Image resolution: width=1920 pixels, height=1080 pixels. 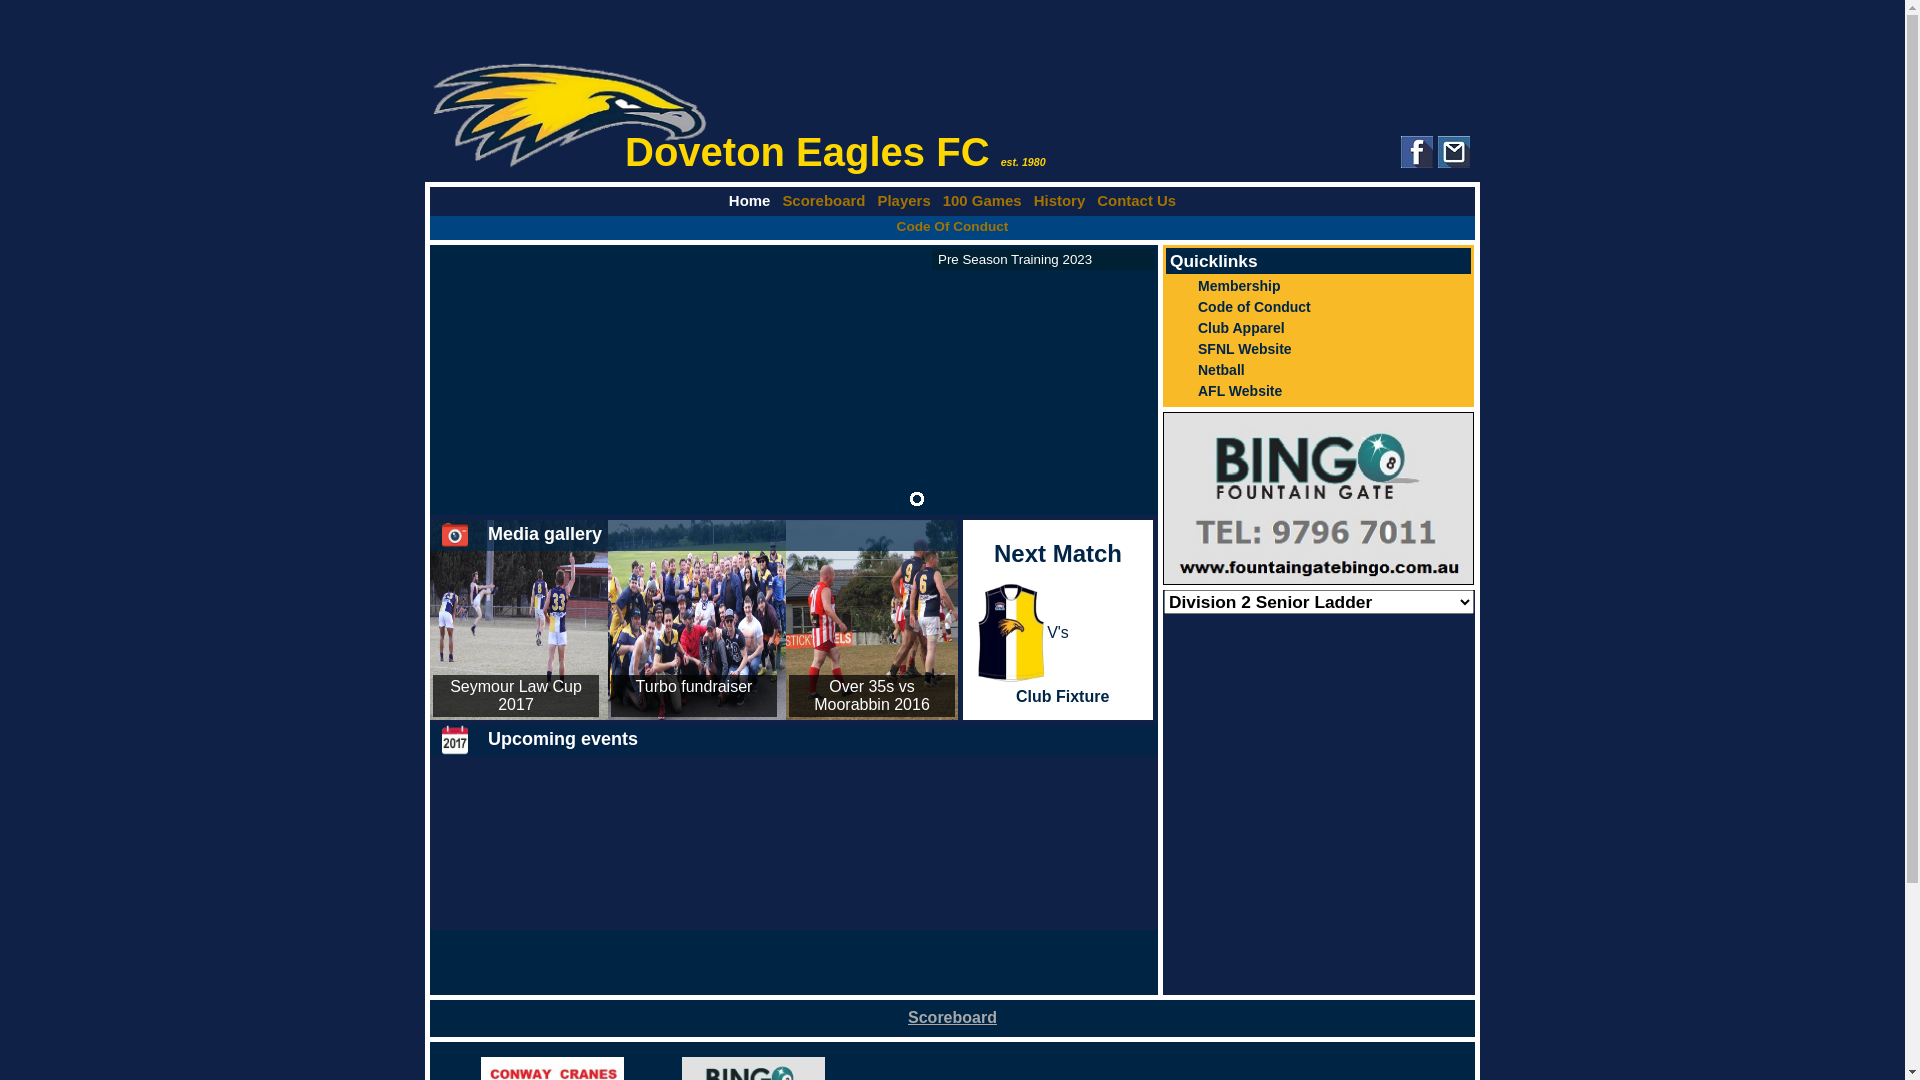 What do you see at coordinates (872, 696) in the screenshot?
I see `Over 35s vs Moorabbin 2016` at bounding box center [872, 696].